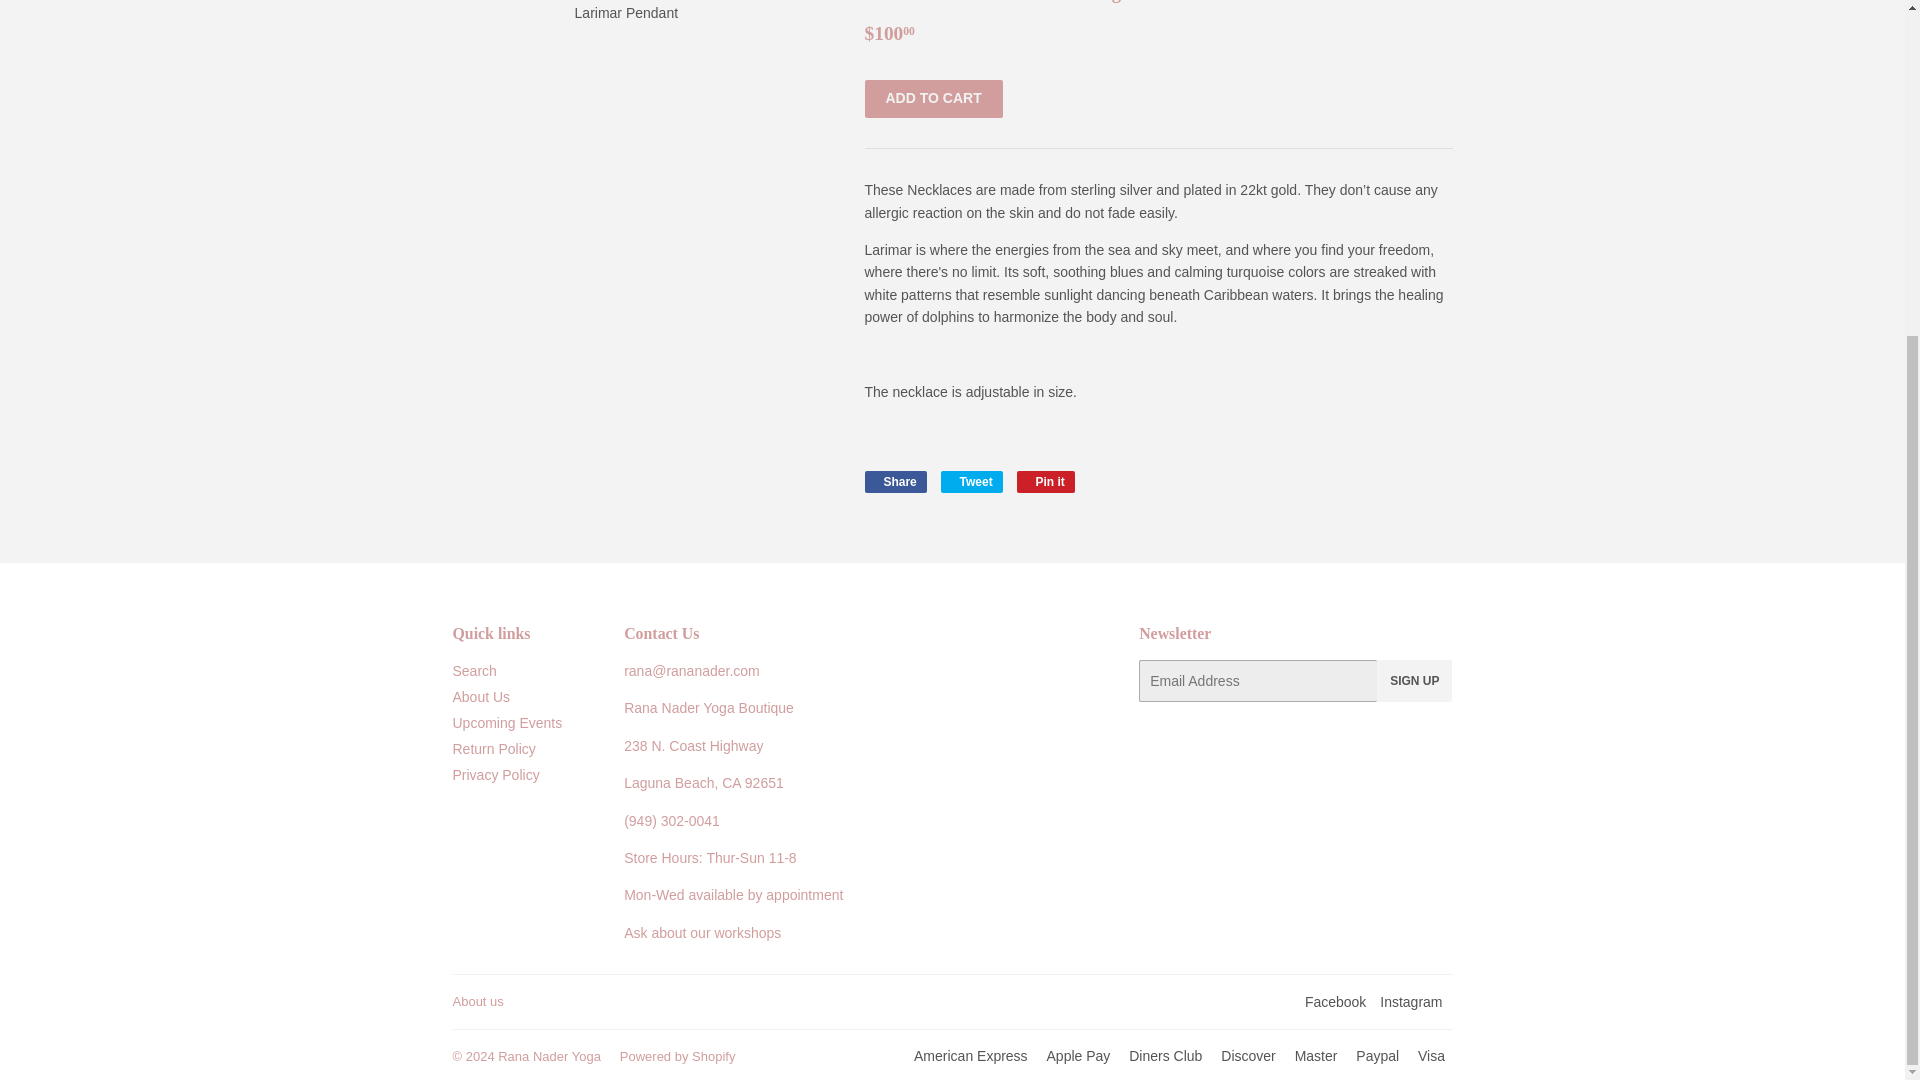  I want to click on ADD TO CART, so click(477, 1000).